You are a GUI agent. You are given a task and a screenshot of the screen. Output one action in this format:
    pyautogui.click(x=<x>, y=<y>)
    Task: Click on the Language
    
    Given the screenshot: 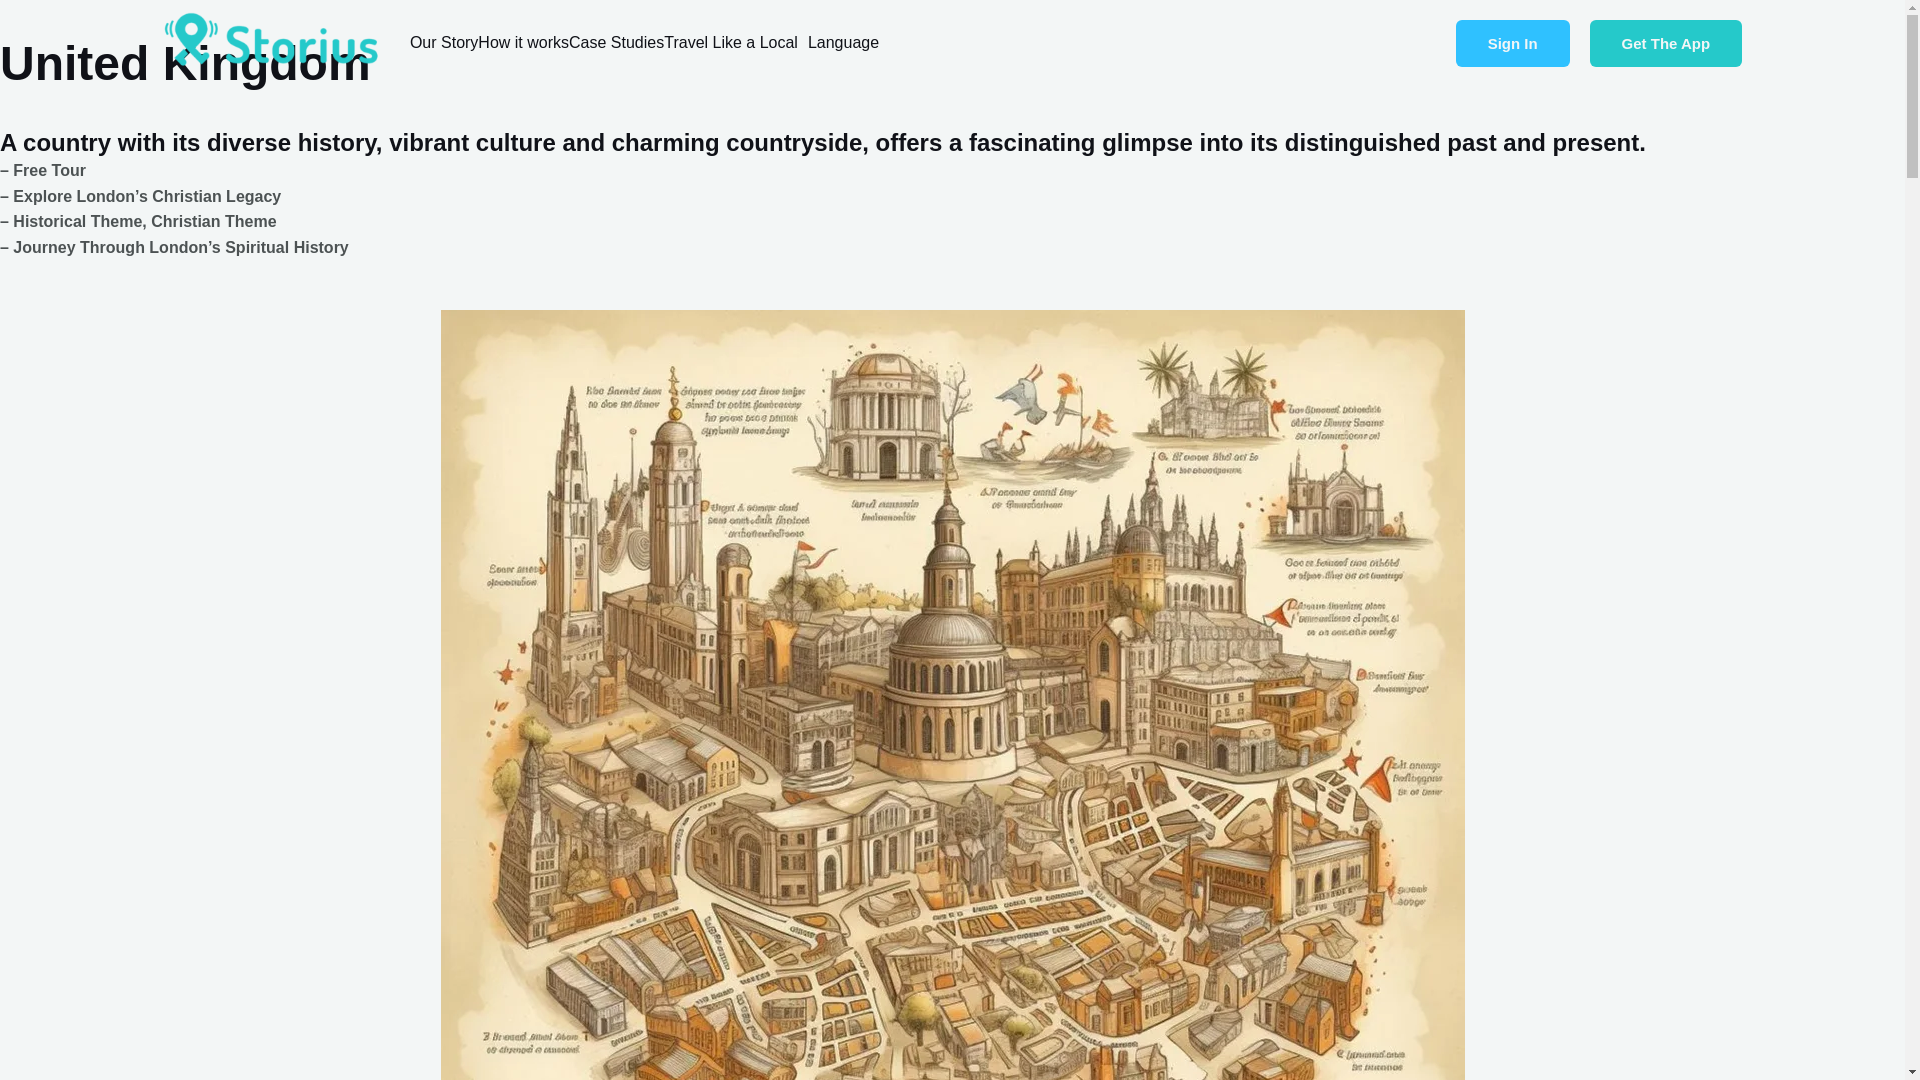 What is the action you would take?
    pyautogui.click(x=848, y=42)
    